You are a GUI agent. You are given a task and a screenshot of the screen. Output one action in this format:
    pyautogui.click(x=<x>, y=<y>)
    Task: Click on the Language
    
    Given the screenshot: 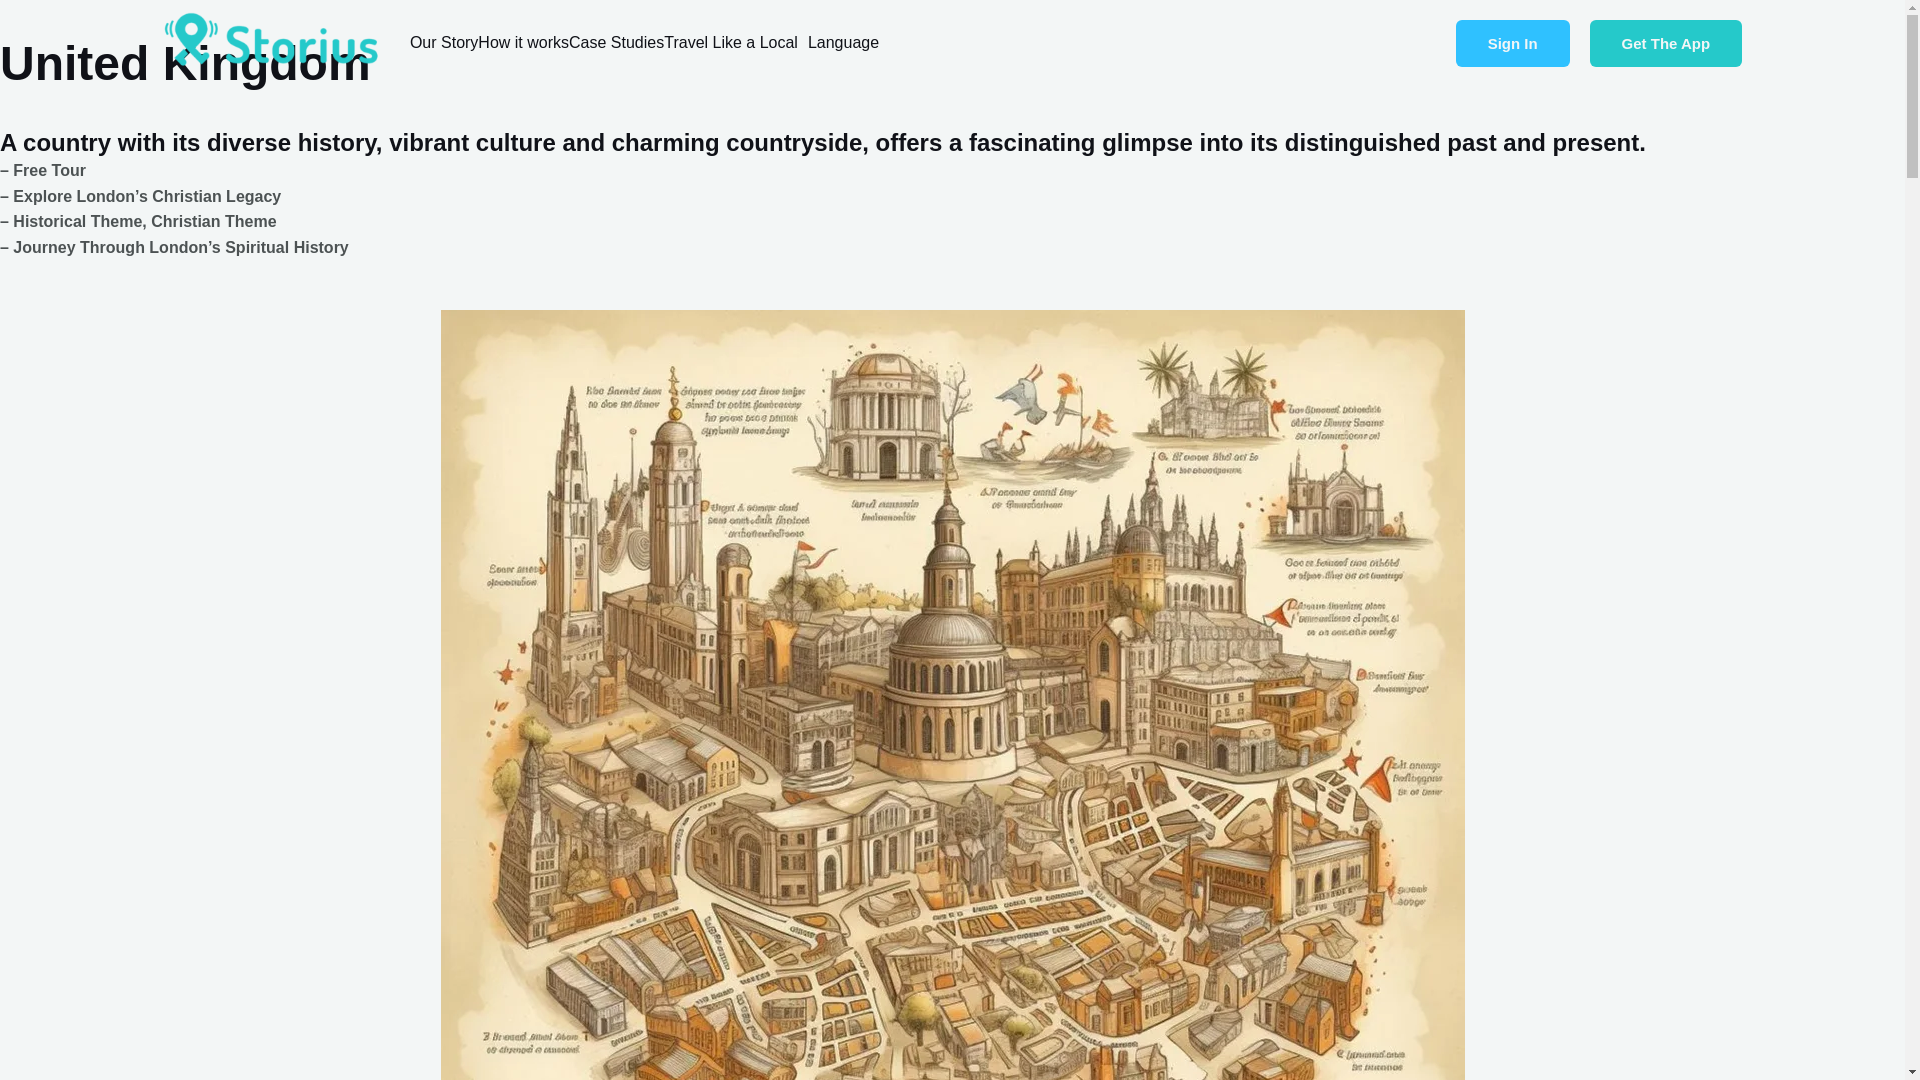 What is the action you would take?
    pyautogui.click(x=848, y=42)
    